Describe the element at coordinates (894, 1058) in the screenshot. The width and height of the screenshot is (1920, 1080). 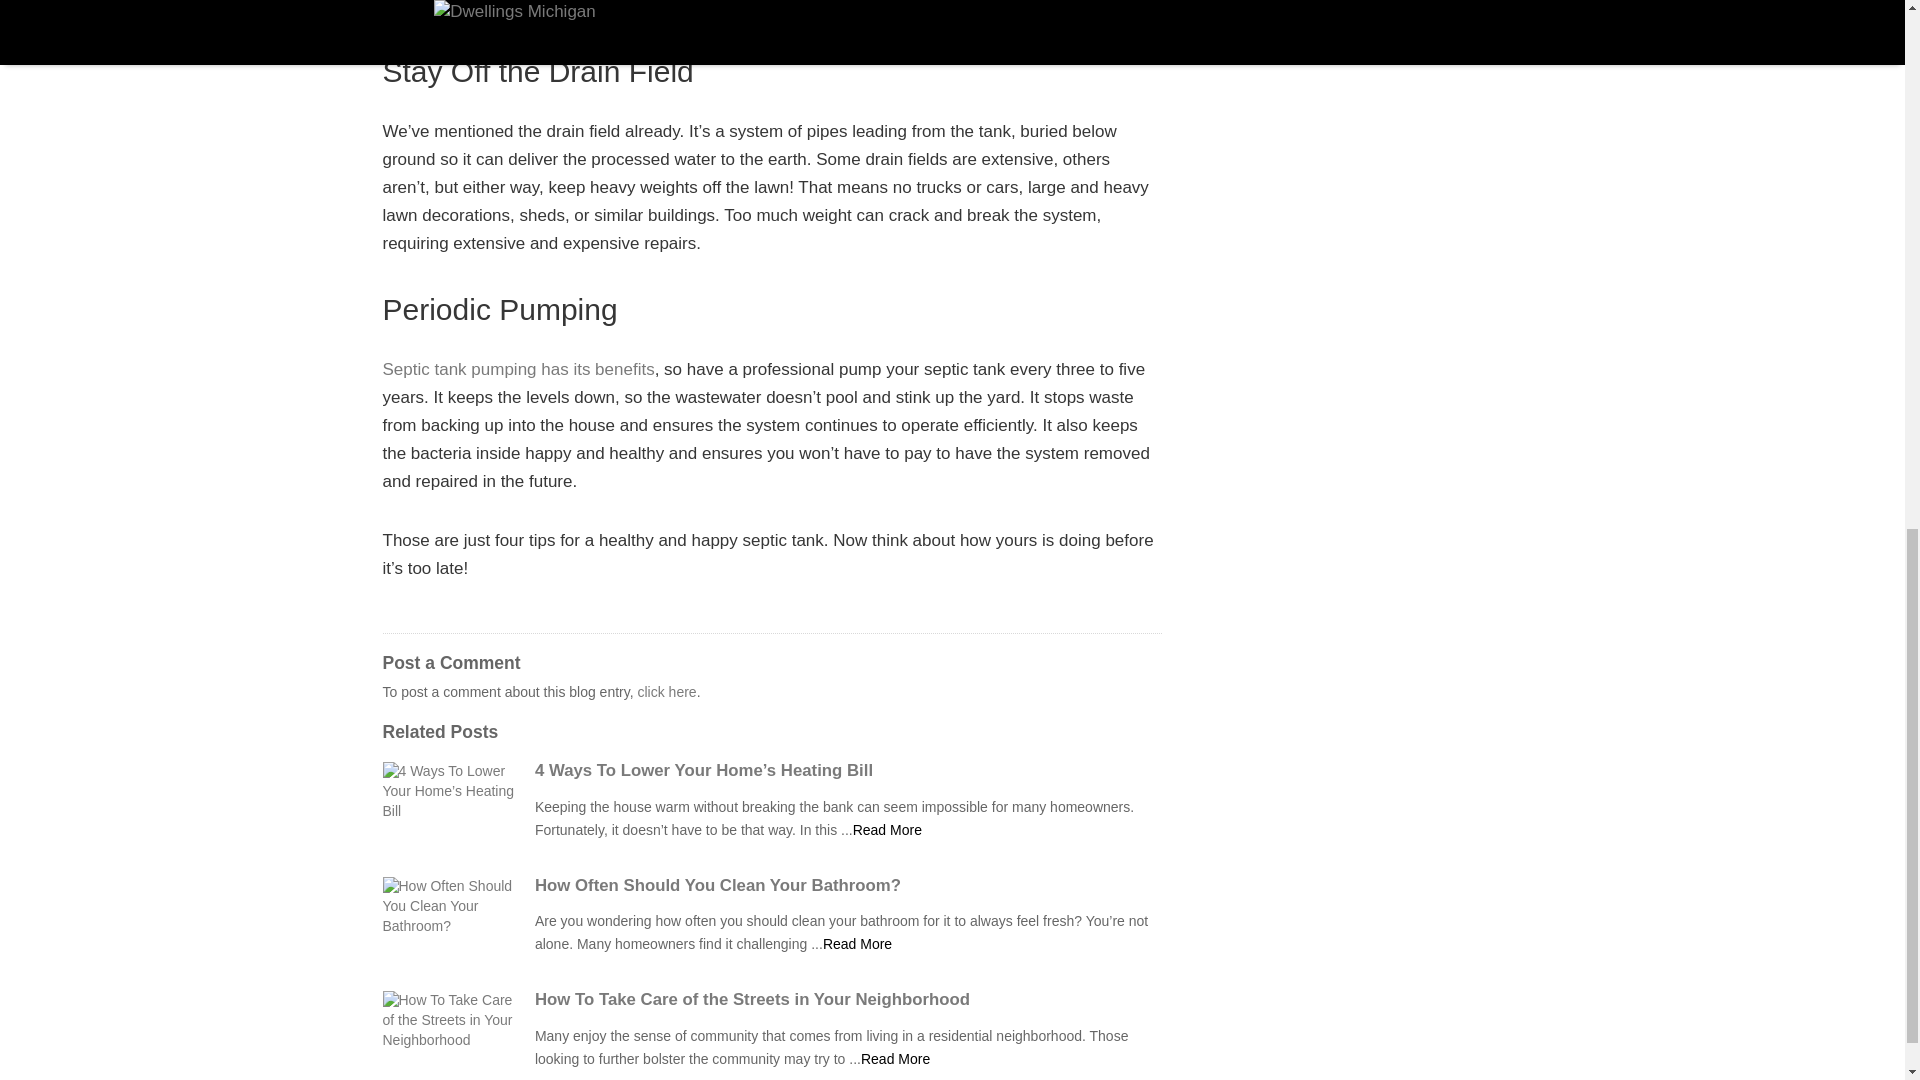
I see `4 Tips for a Healthy and Happy Septic Tank` at that location.